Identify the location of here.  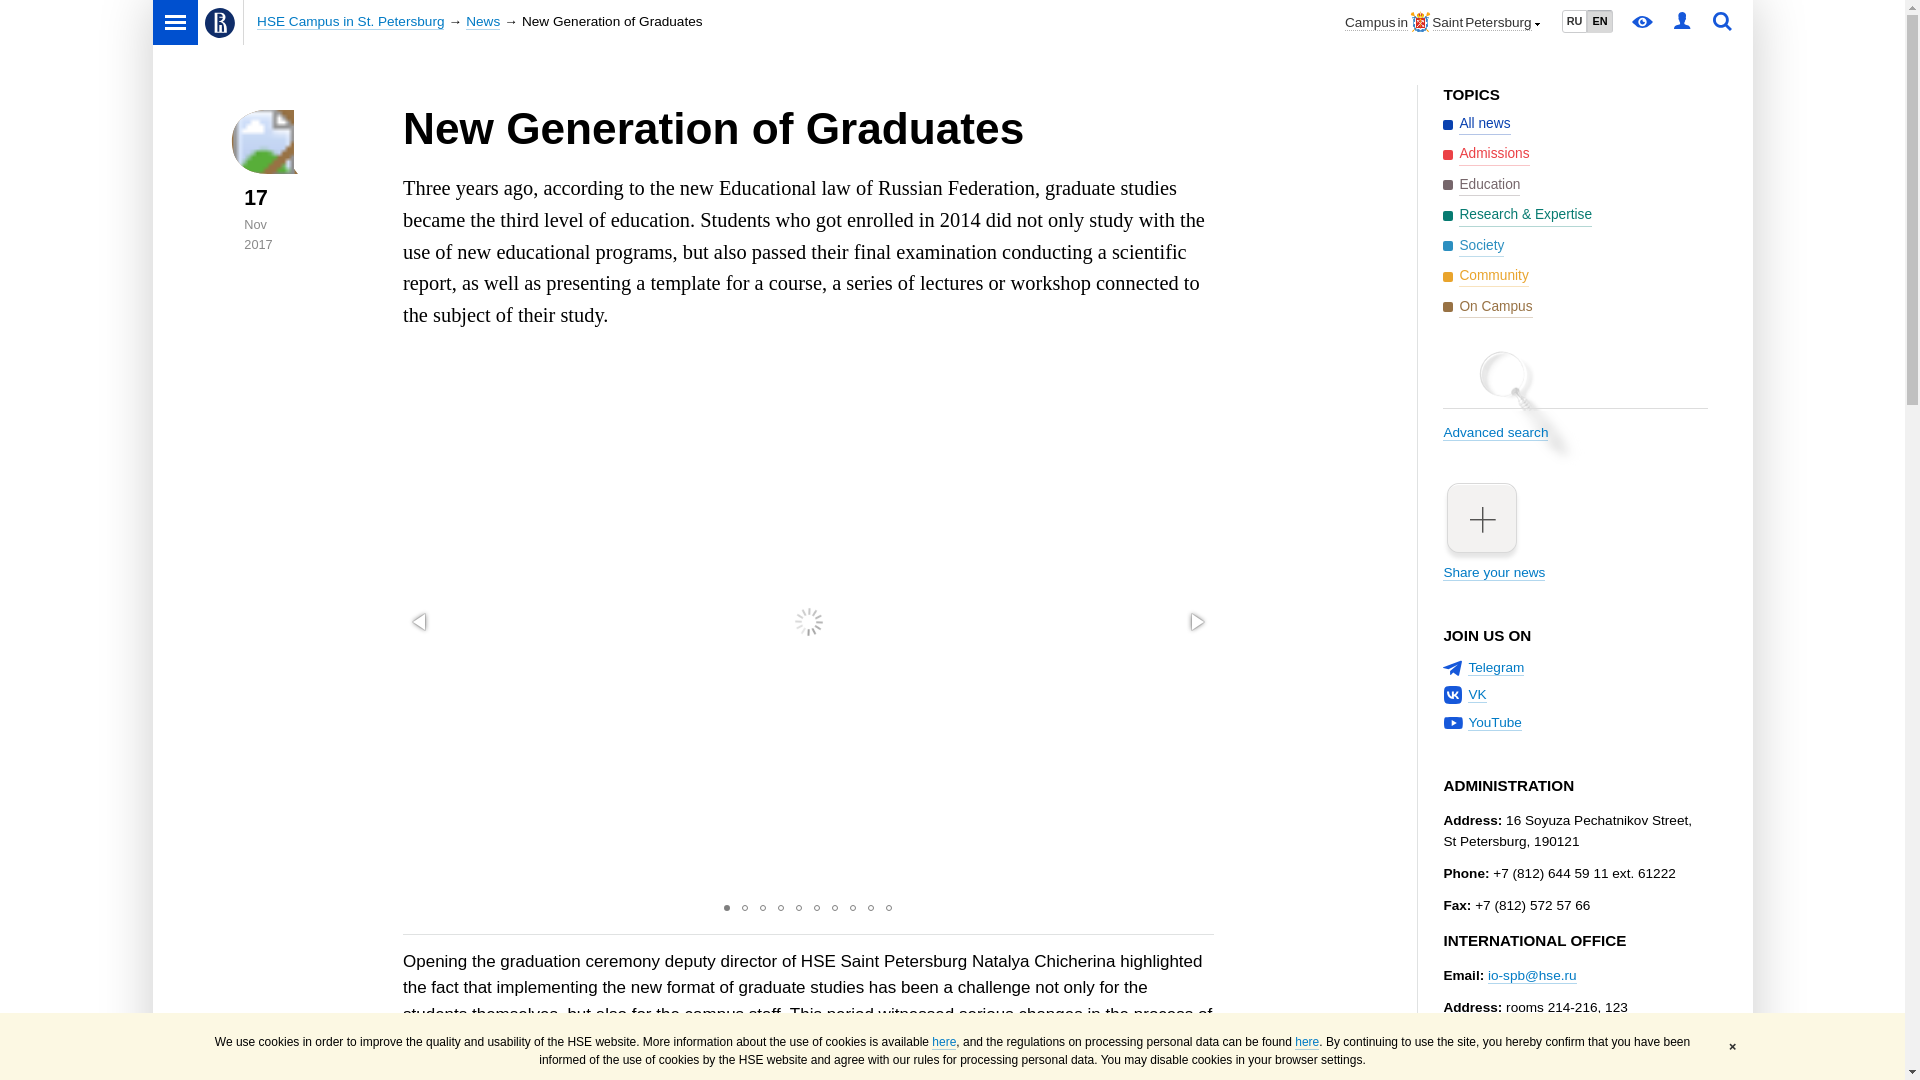
(944, 1042).